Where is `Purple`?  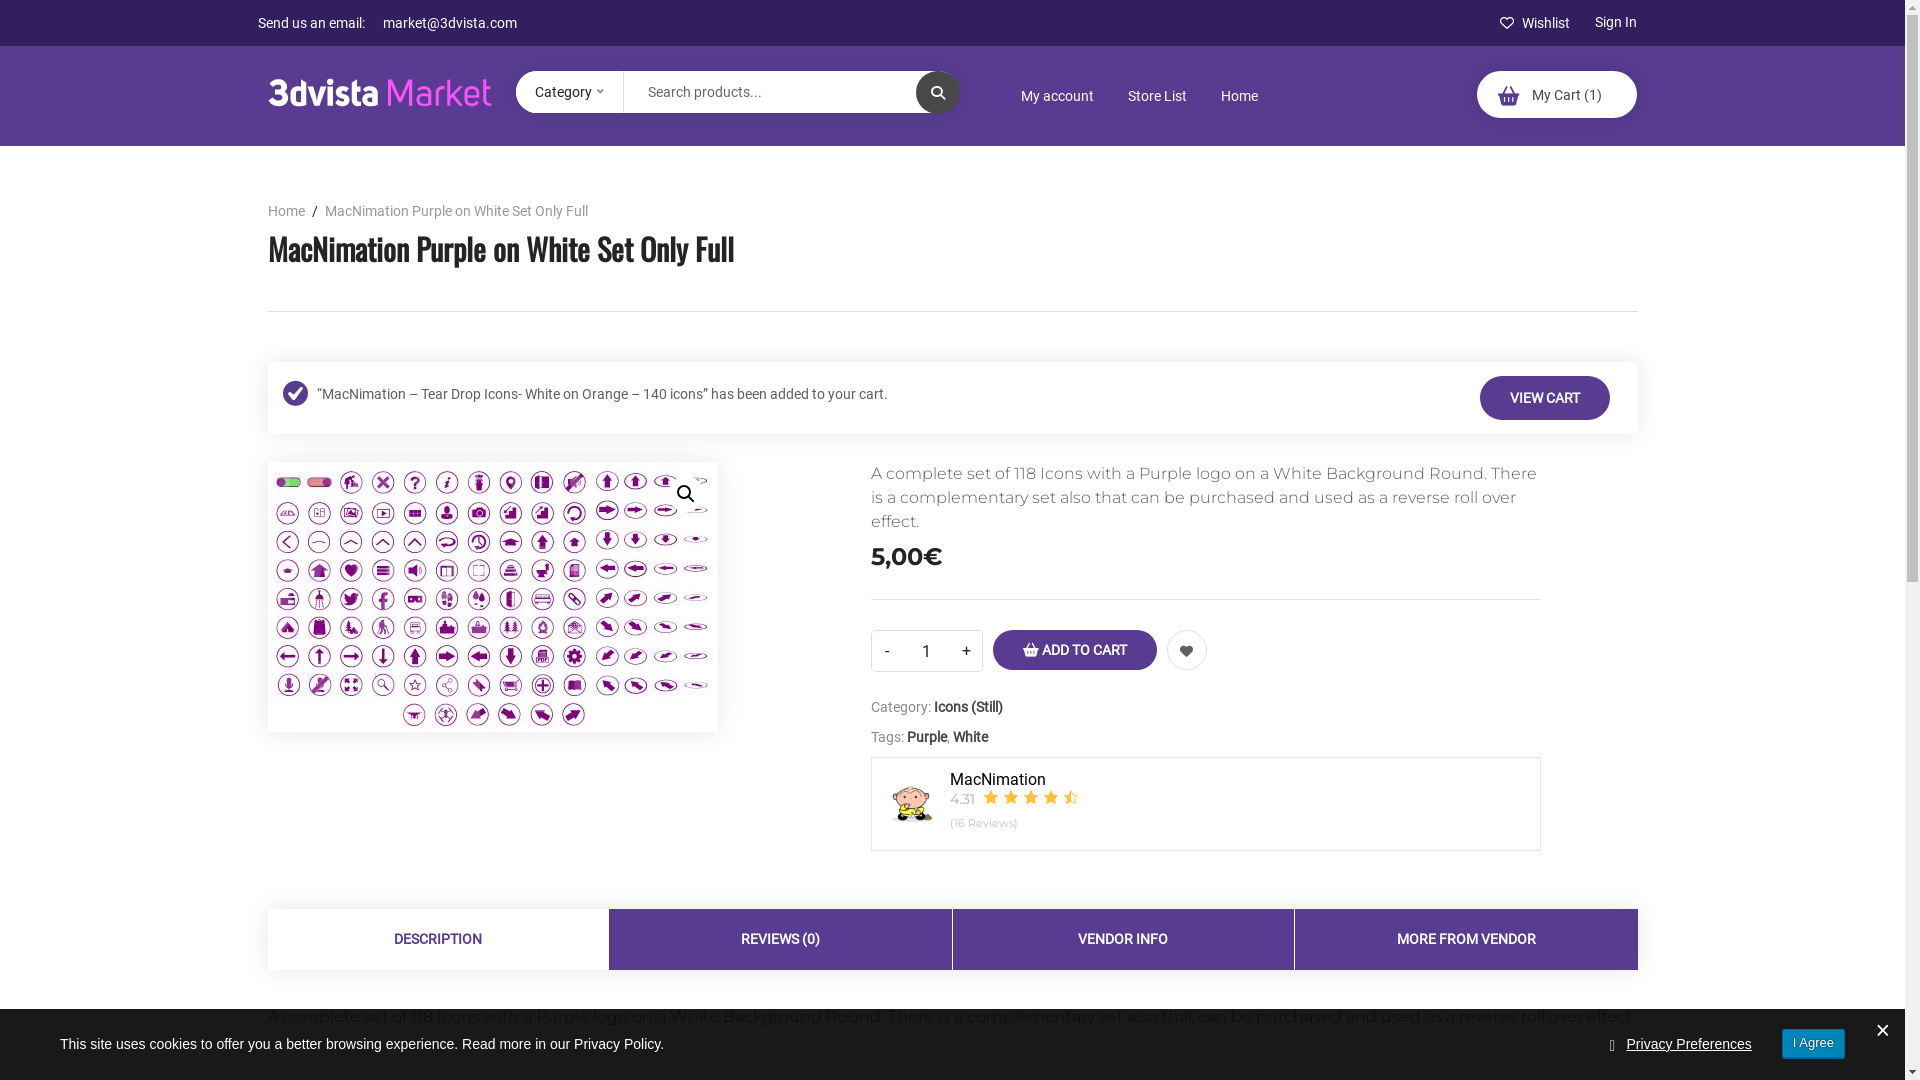
Purple is located at coordinates (927, 737).